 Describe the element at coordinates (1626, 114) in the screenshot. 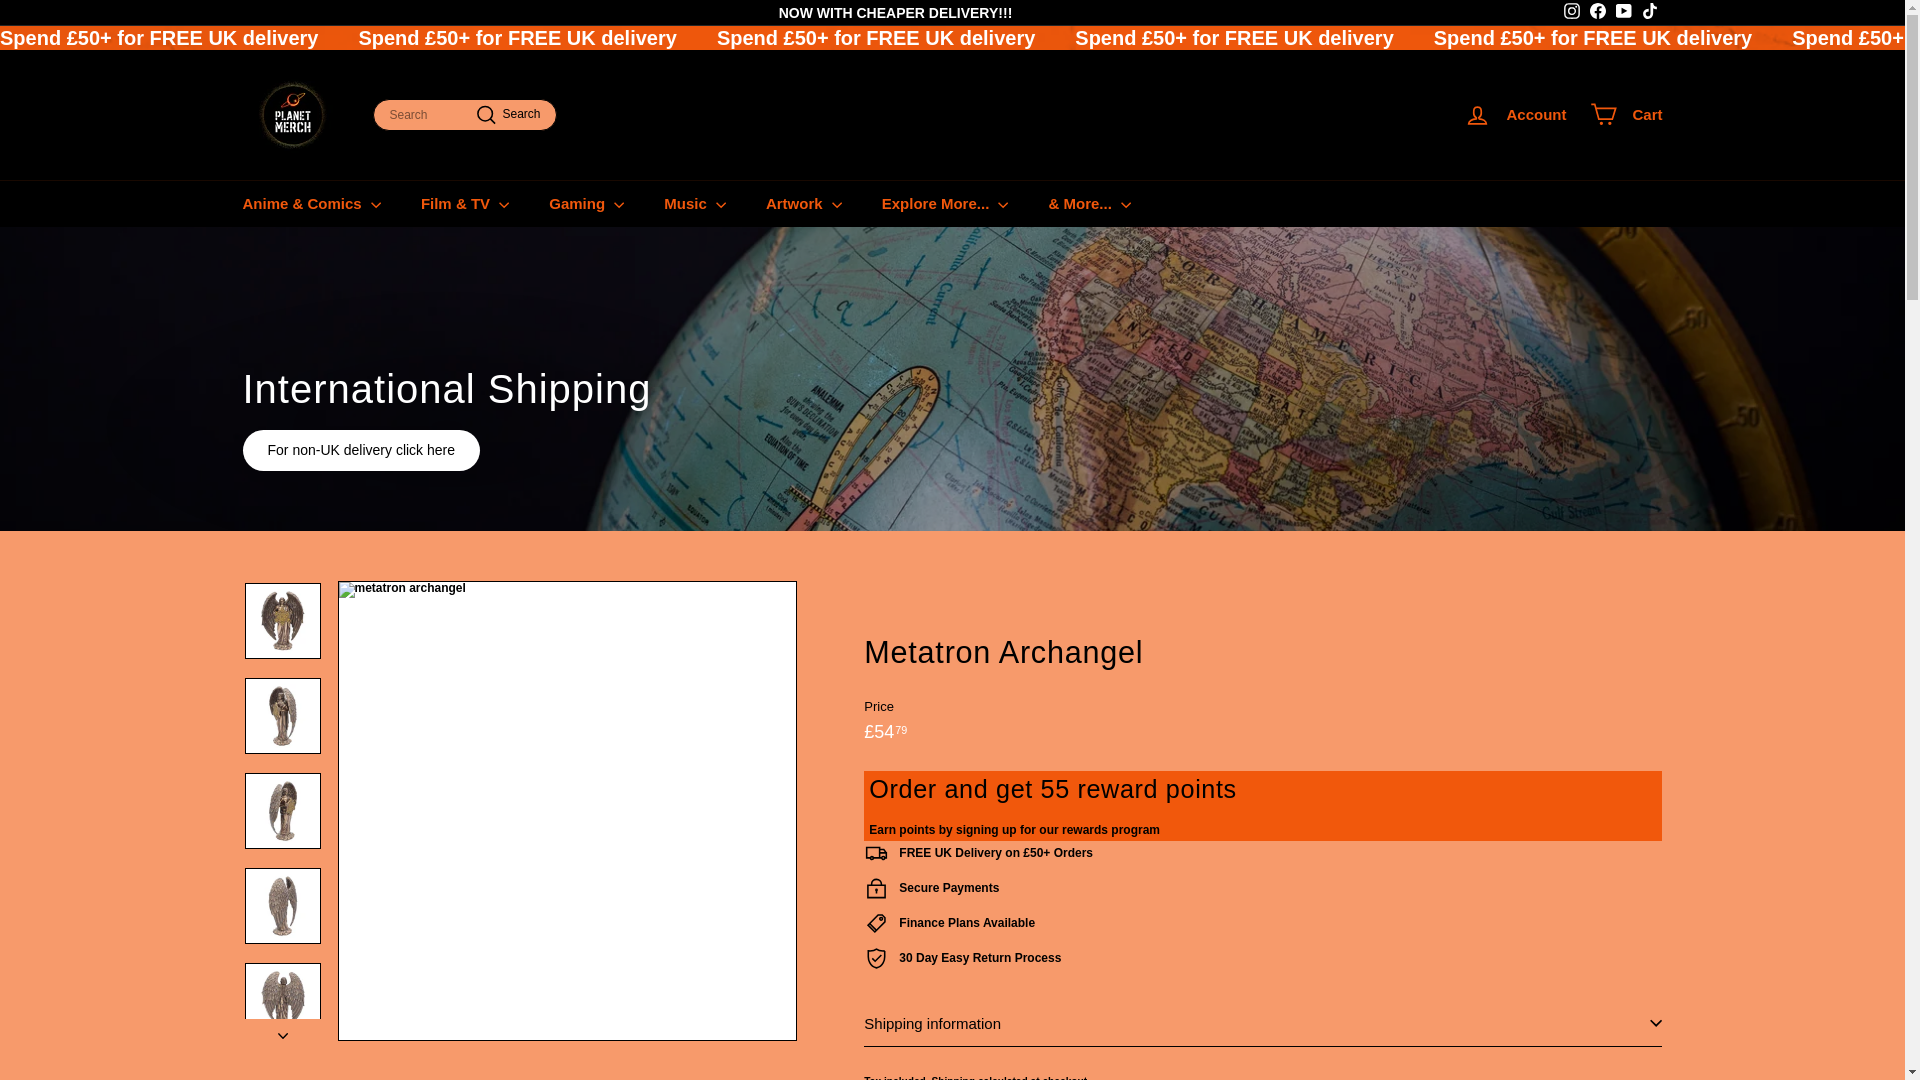

I see `instagram` at that location.